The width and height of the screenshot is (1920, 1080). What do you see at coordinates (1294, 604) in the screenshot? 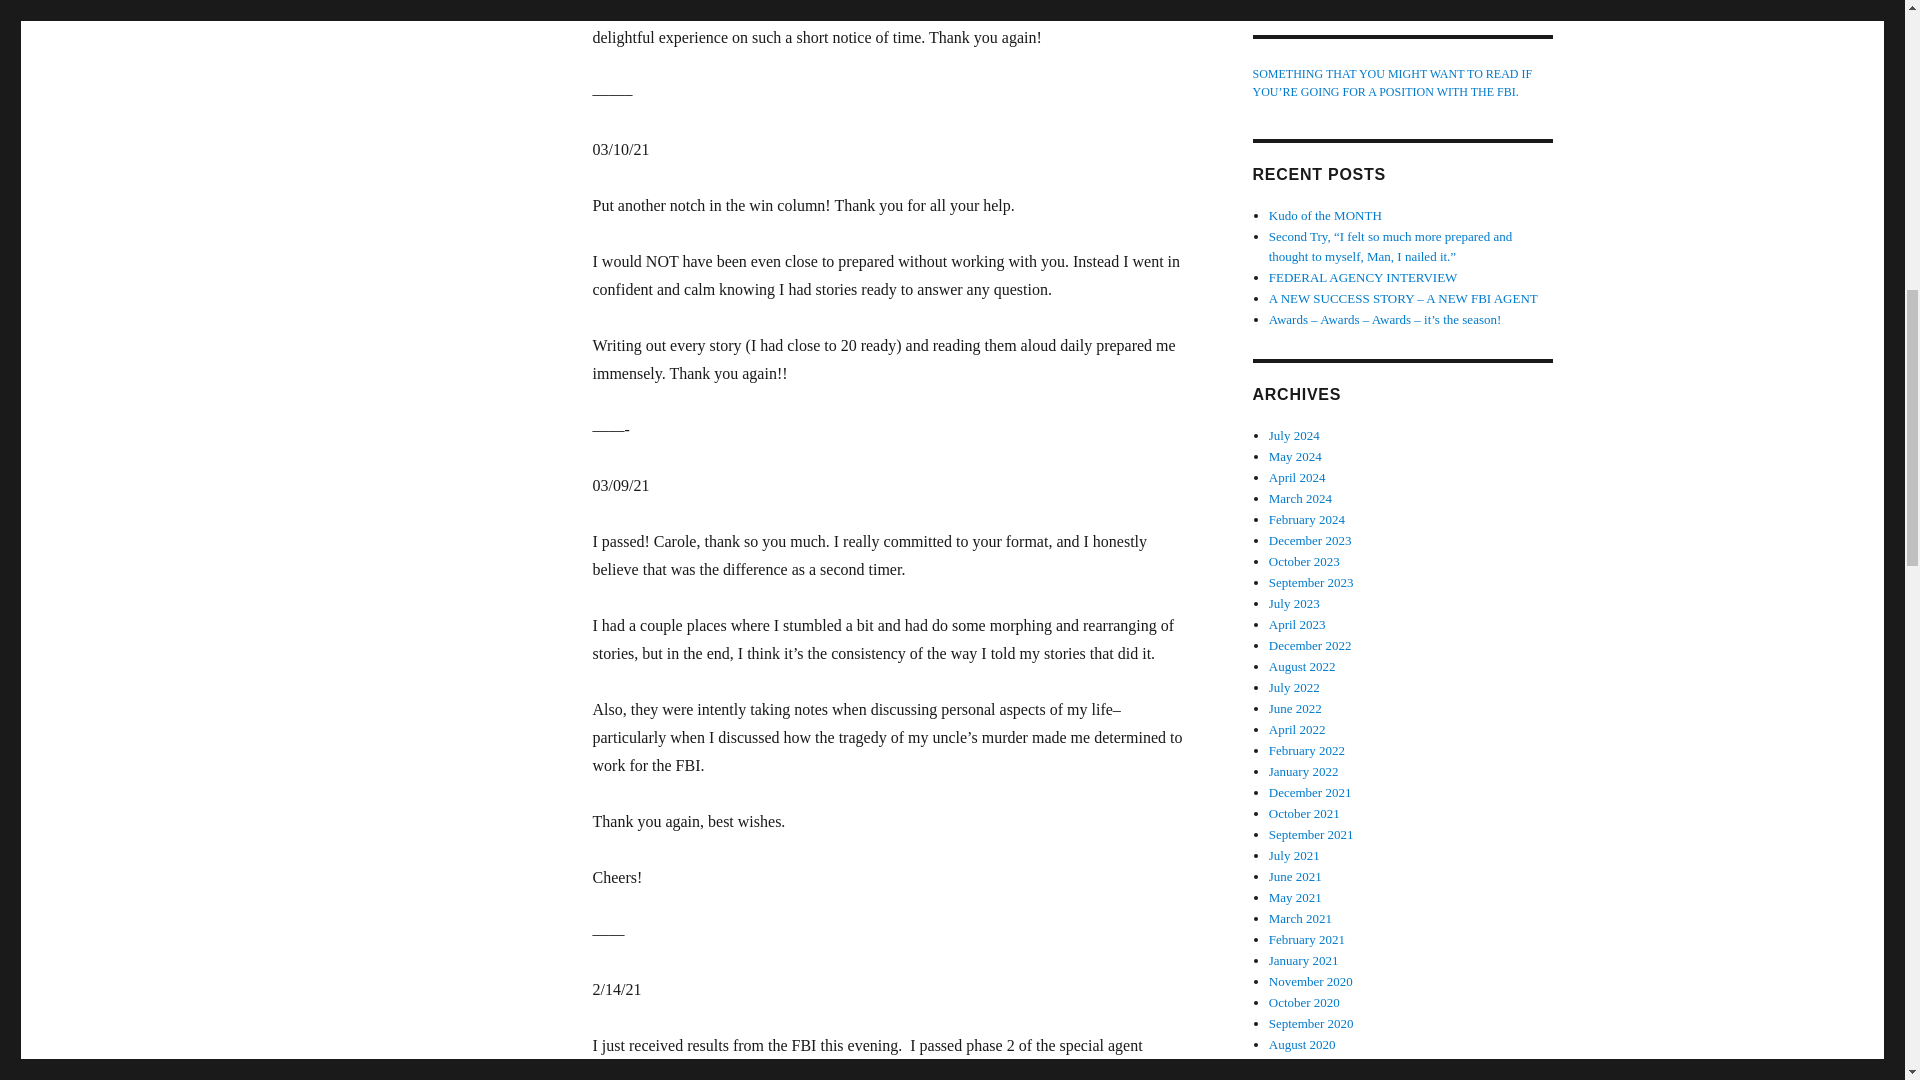
I see `July 2023` at bounding box center [1294, 604].